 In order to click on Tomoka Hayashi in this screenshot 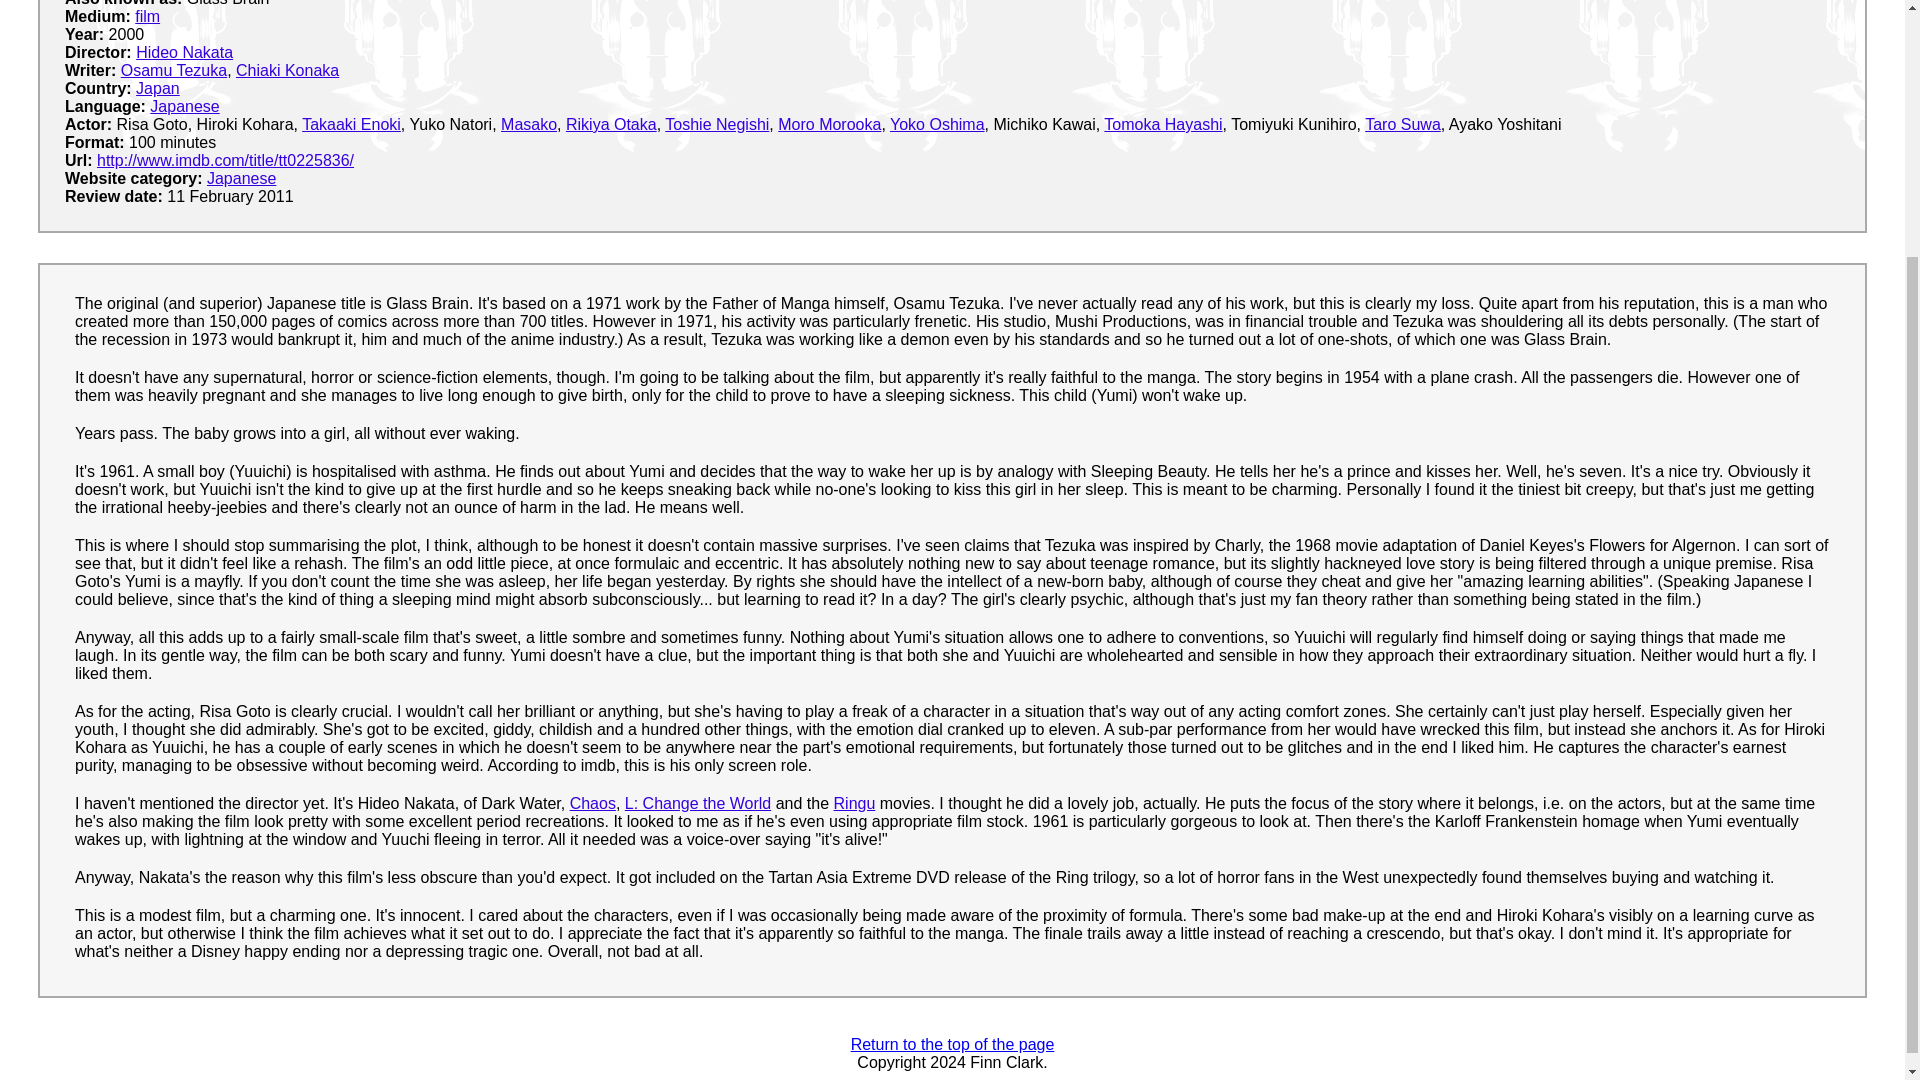, I will do `click(1162, 124)`.